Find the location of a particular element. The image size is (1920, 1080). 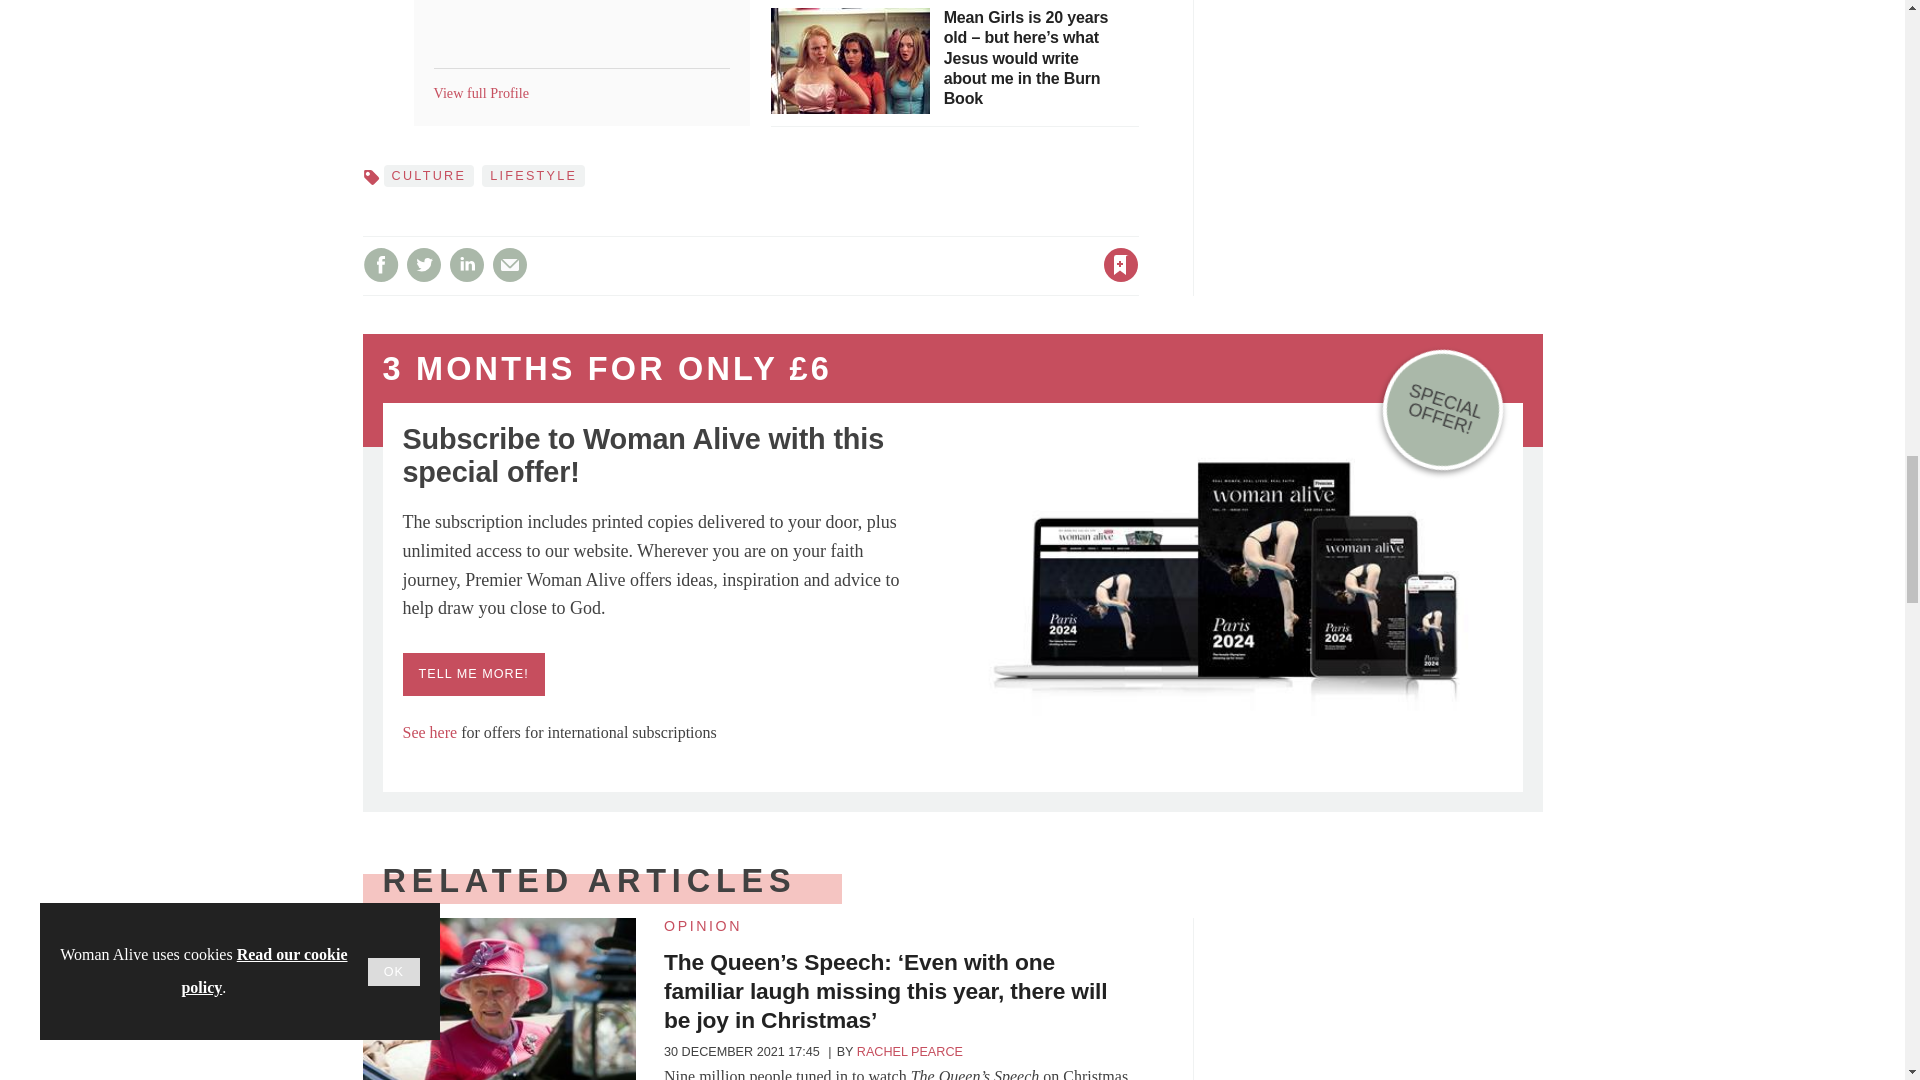

Share this on Twitter is located at coordinates (423, 264).